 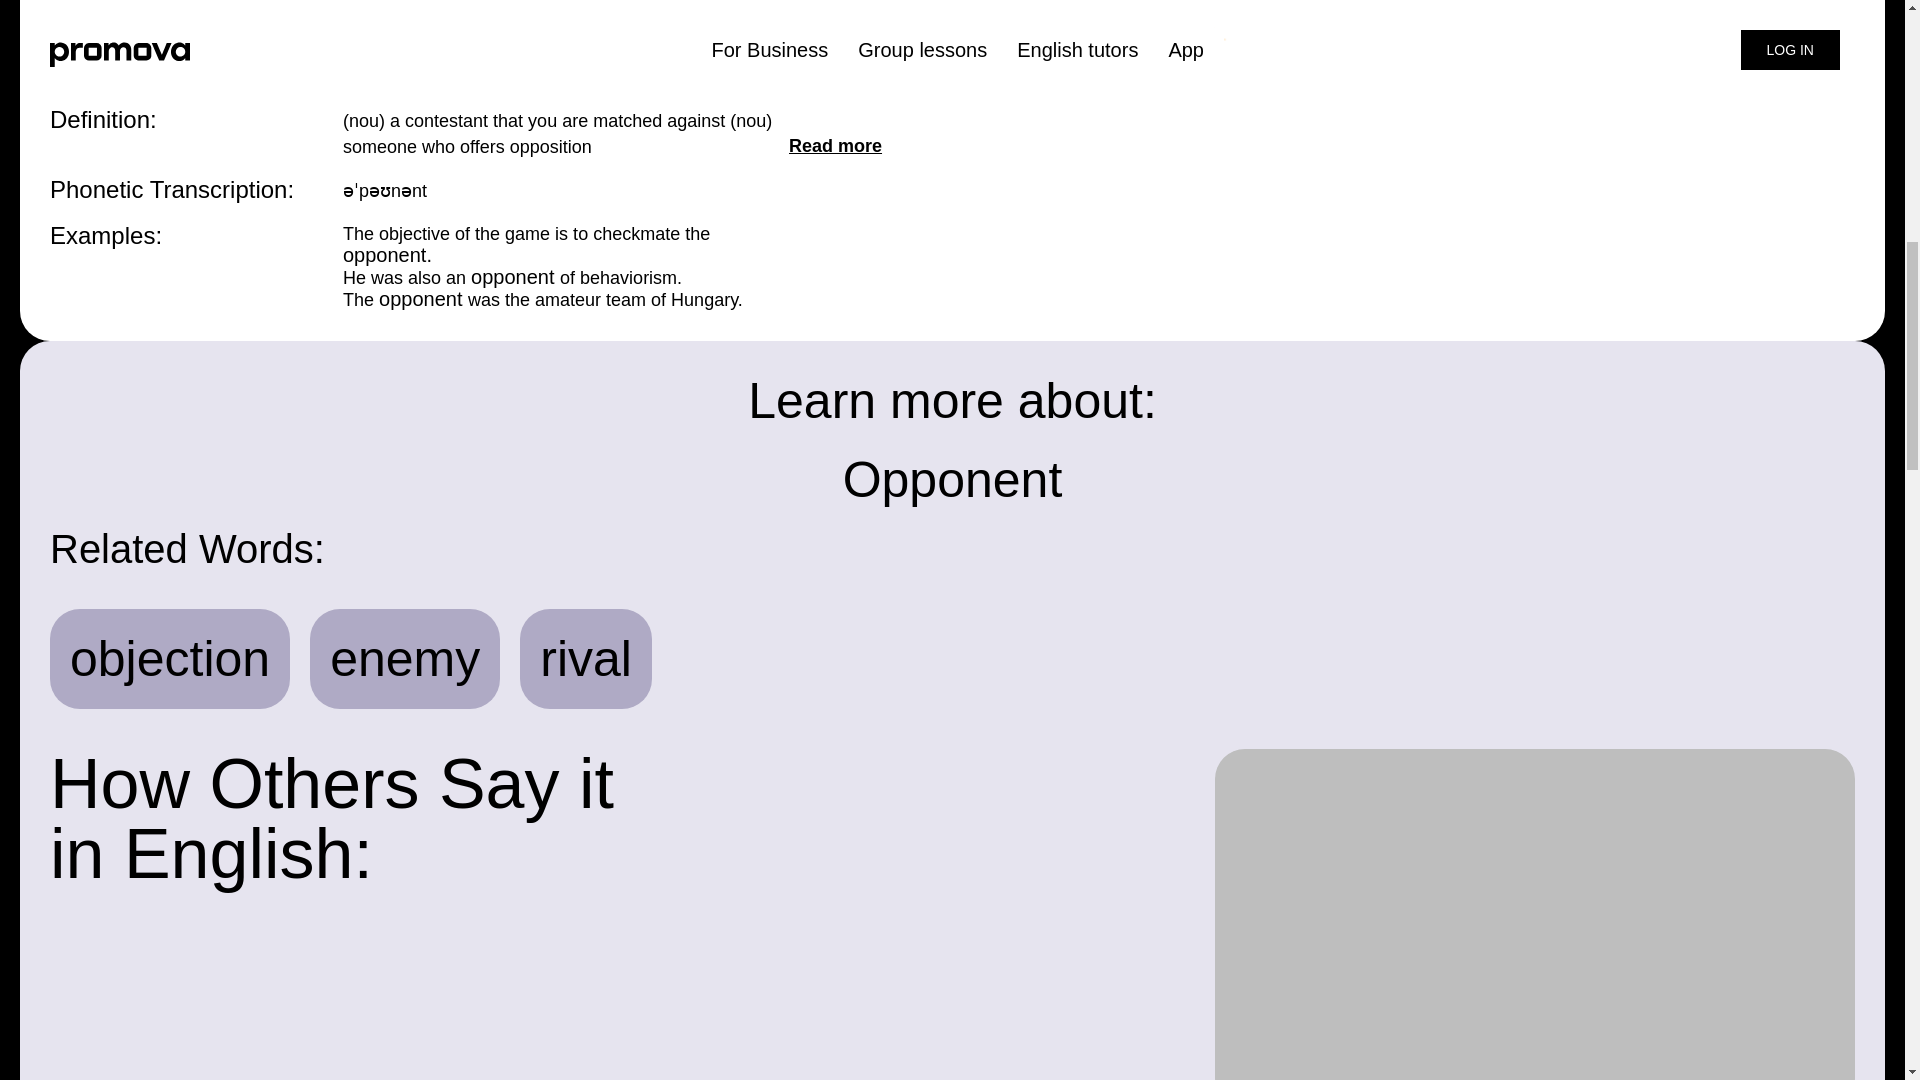 What do you see at coordinates (585, 658) in the screenshot?
I see `rival` at bounding box center [585, 658].